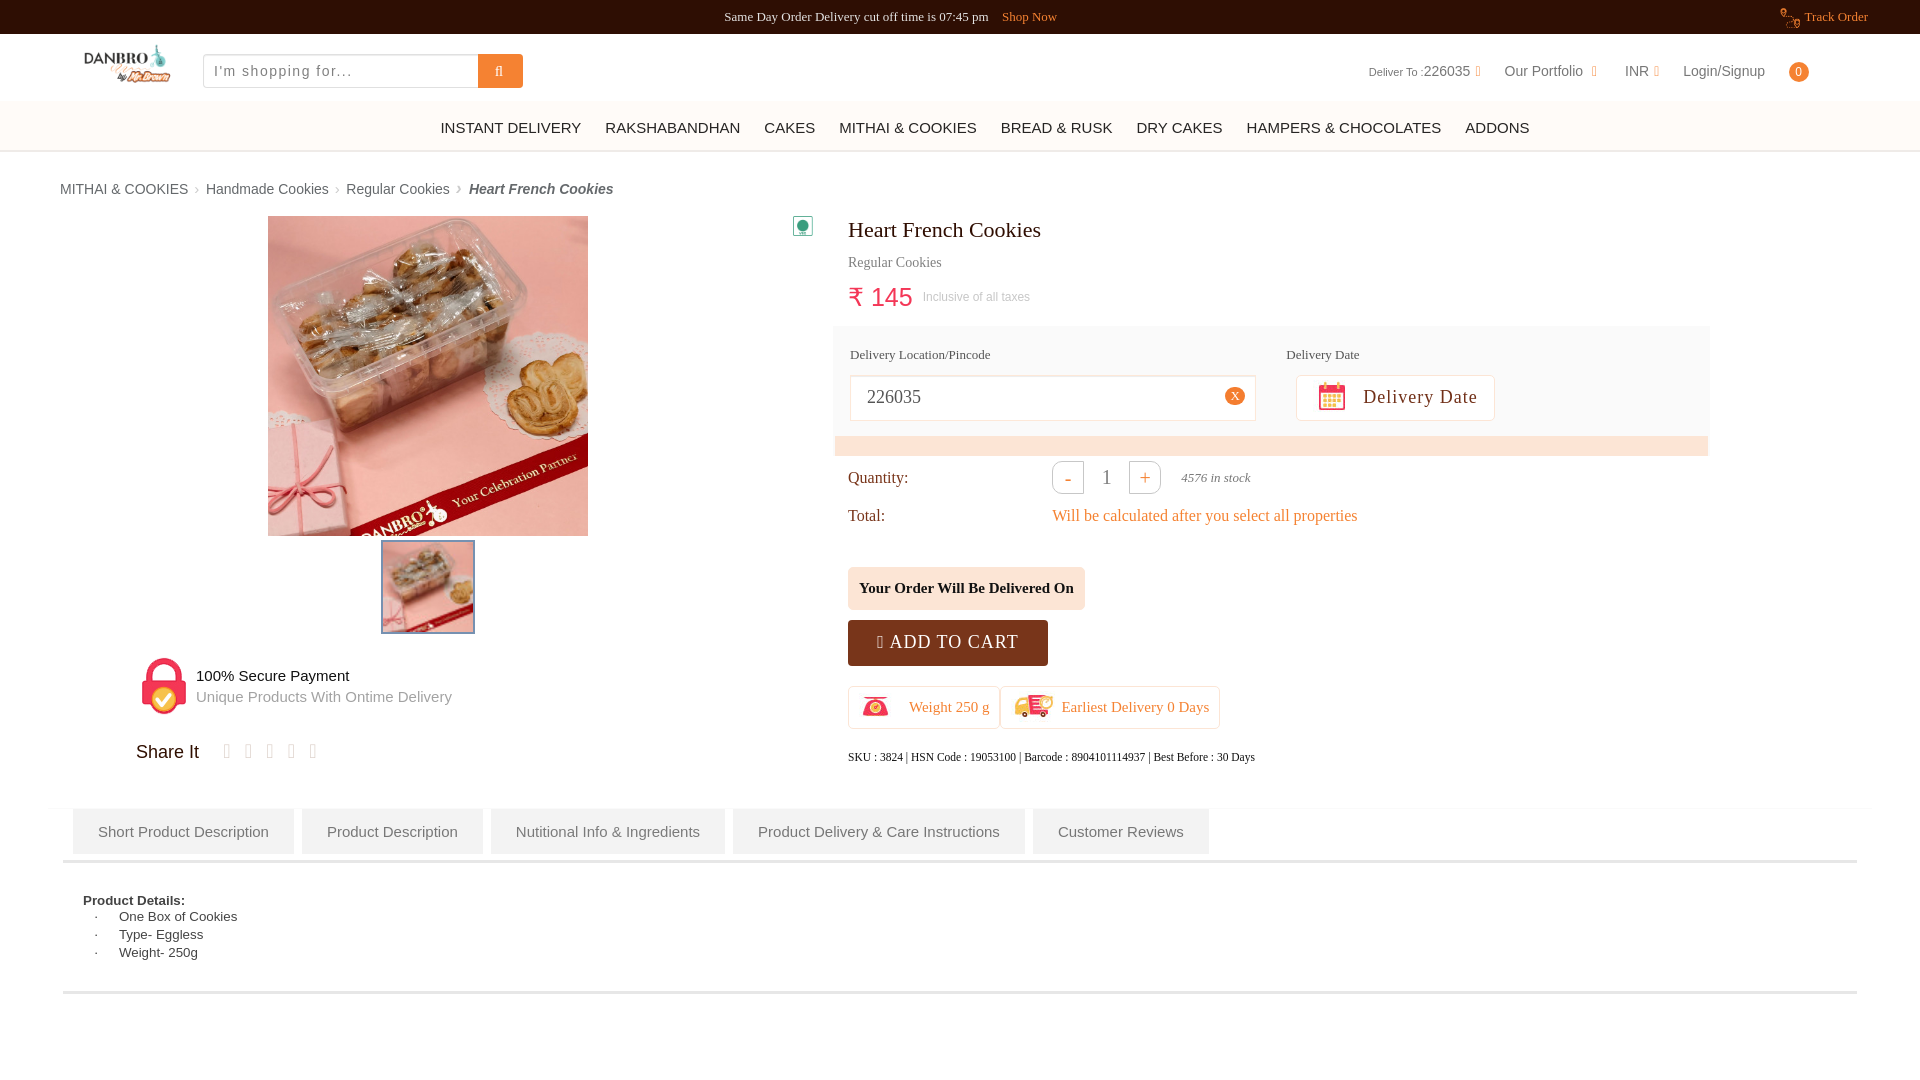 This screenshot has height=1080, width=1920. What do you see at coordinates (1425, 70) in the screenshot?
I see `Deliver To :226035` at bounding box center [1425, 70].